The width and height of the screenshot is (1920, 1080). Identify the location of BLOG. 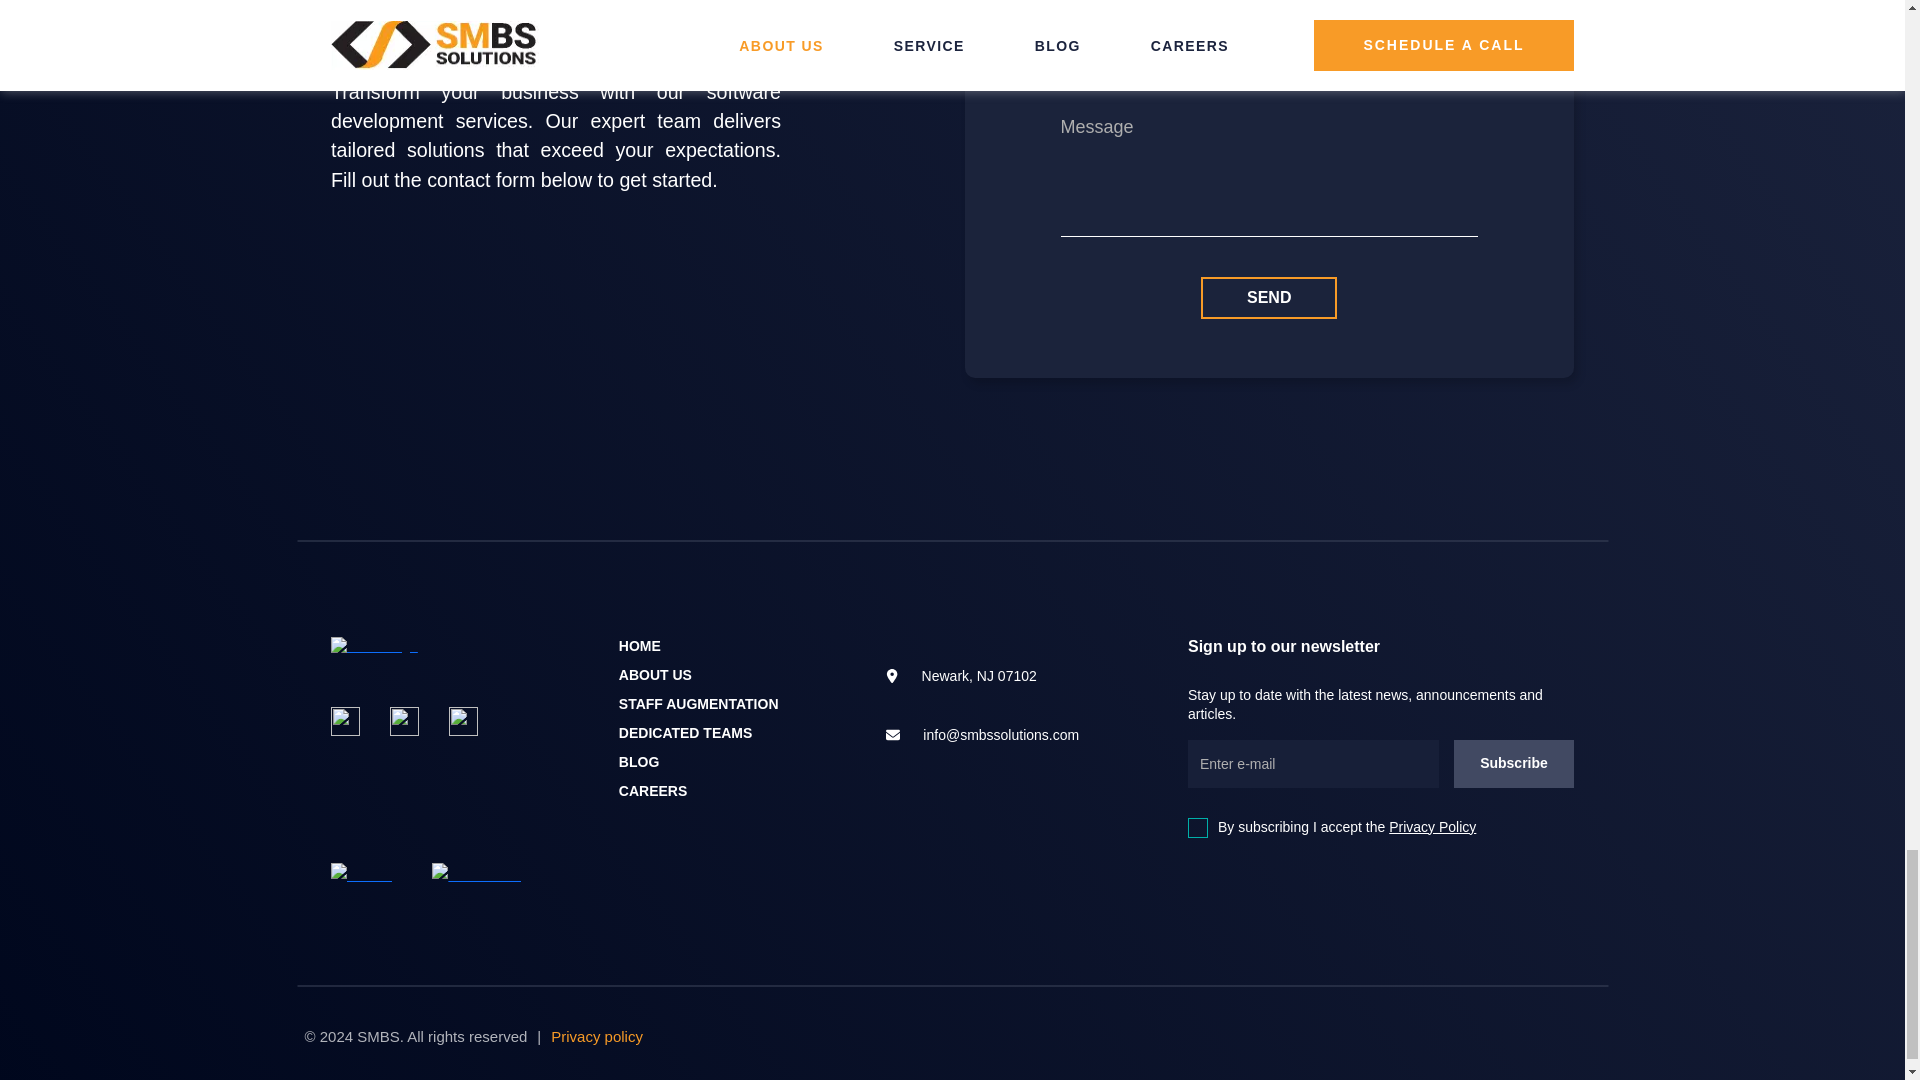
(638, 762).